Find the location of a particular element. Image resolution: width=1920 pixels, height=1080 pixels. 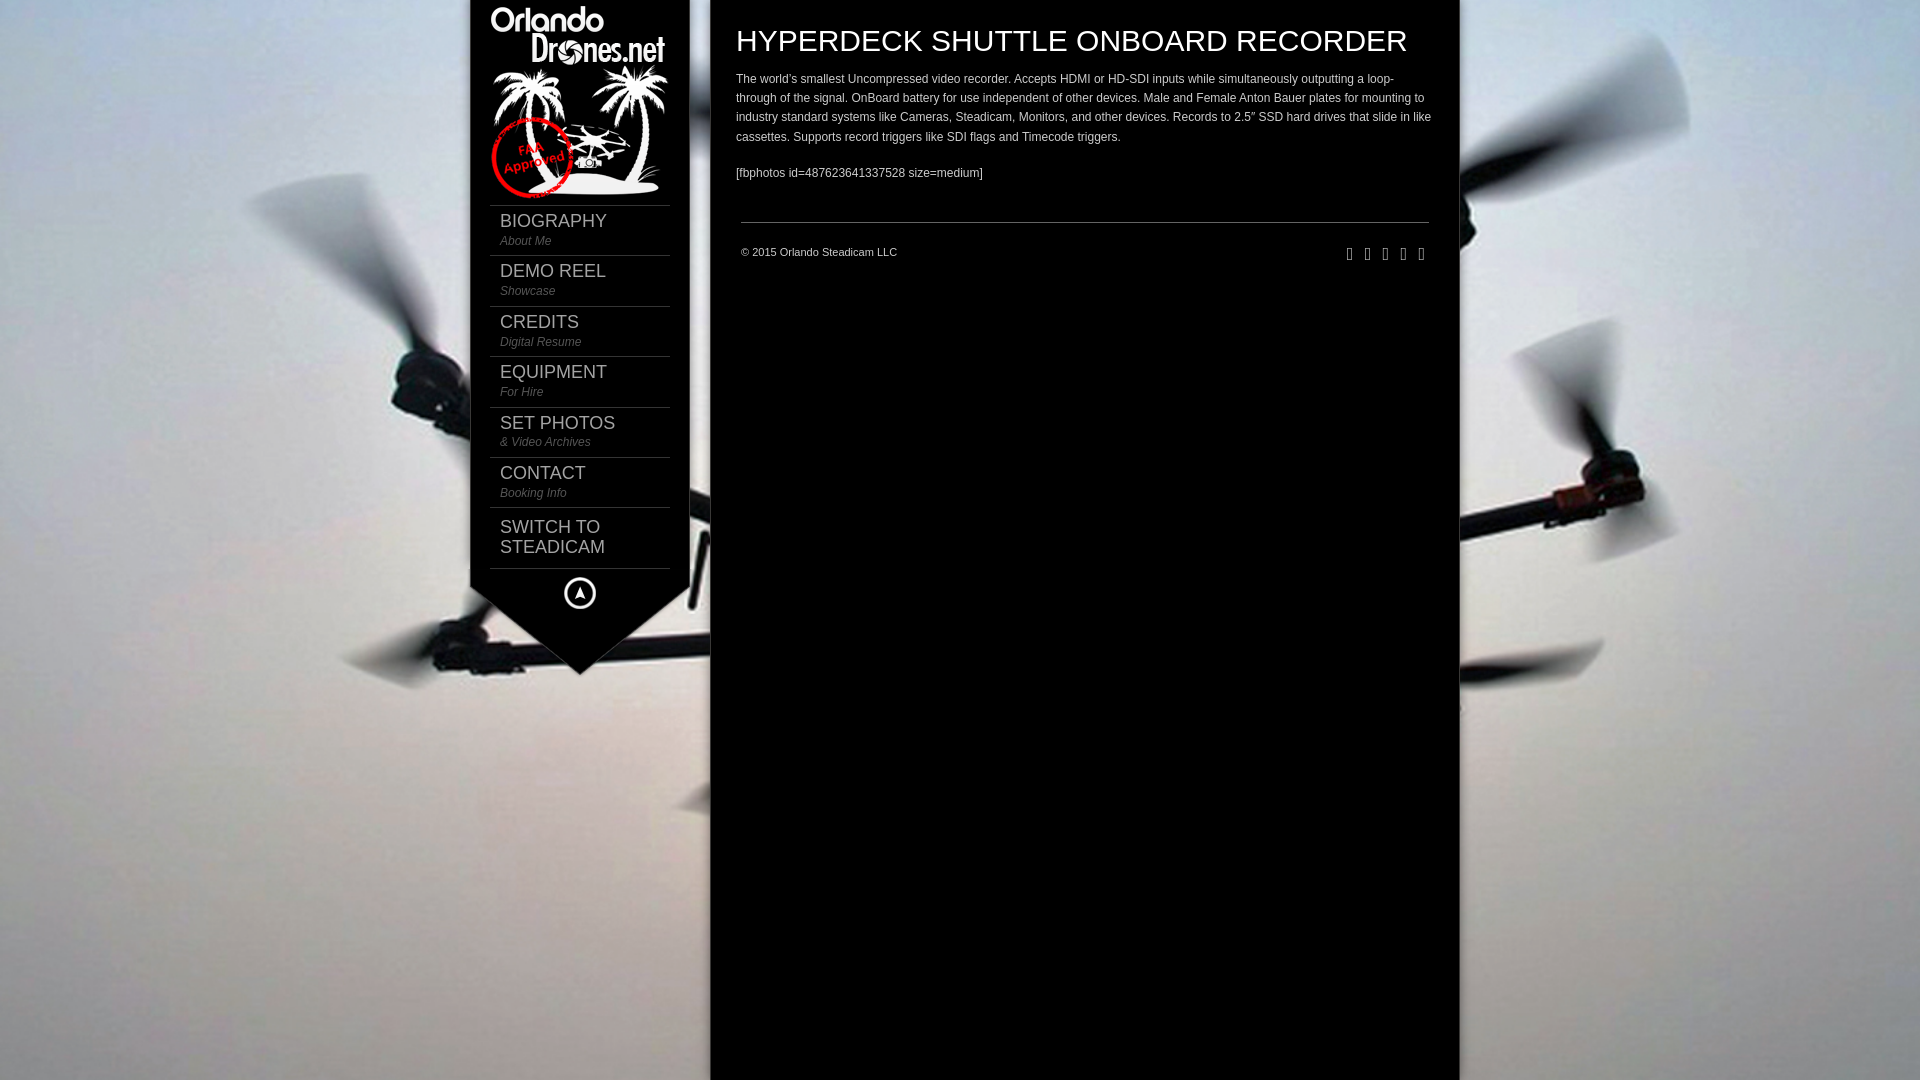

SWITCH TO STEADICAM is located at coordinates (589, 538).